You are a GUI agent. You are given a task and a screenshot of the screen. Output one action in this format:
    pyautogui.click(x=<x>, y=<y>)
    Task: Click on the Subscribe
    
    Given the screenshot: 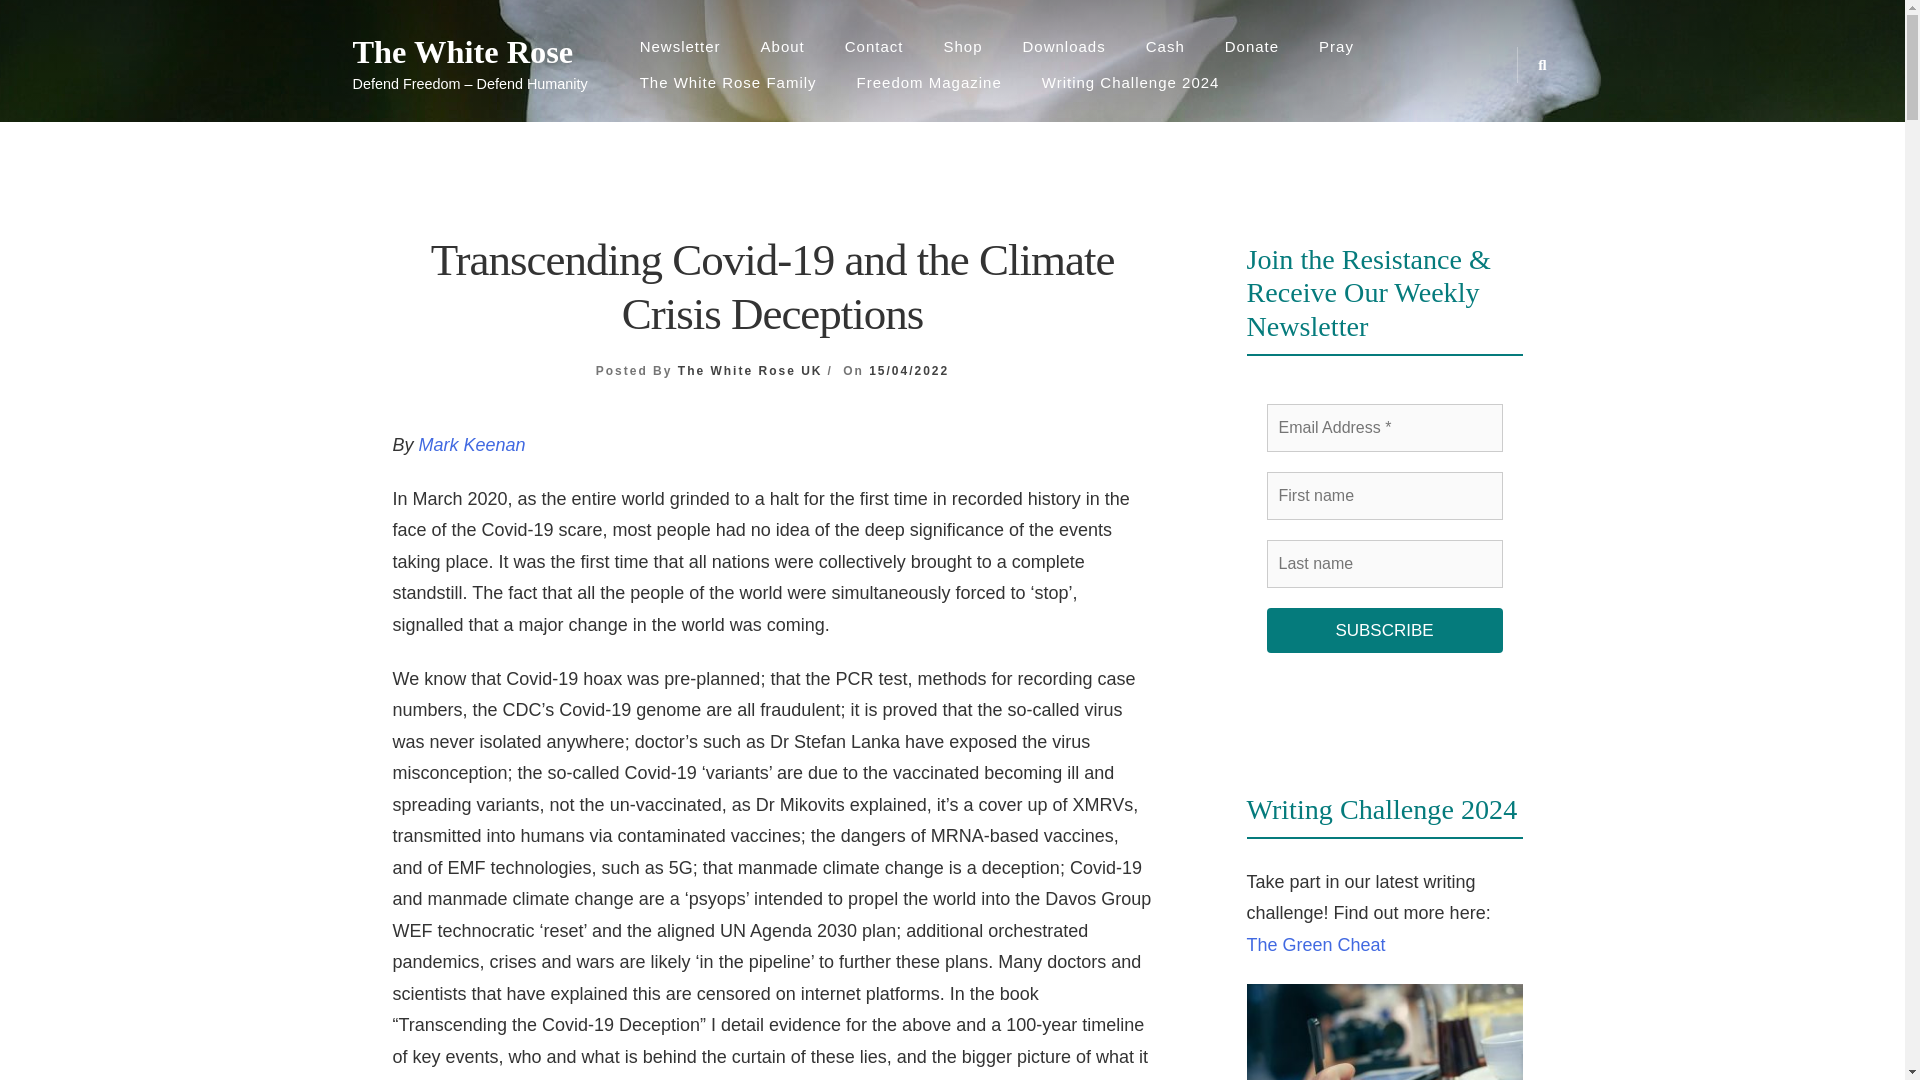 What is the action you would take?
    pyautogui.click(x=1383, y=631)
    